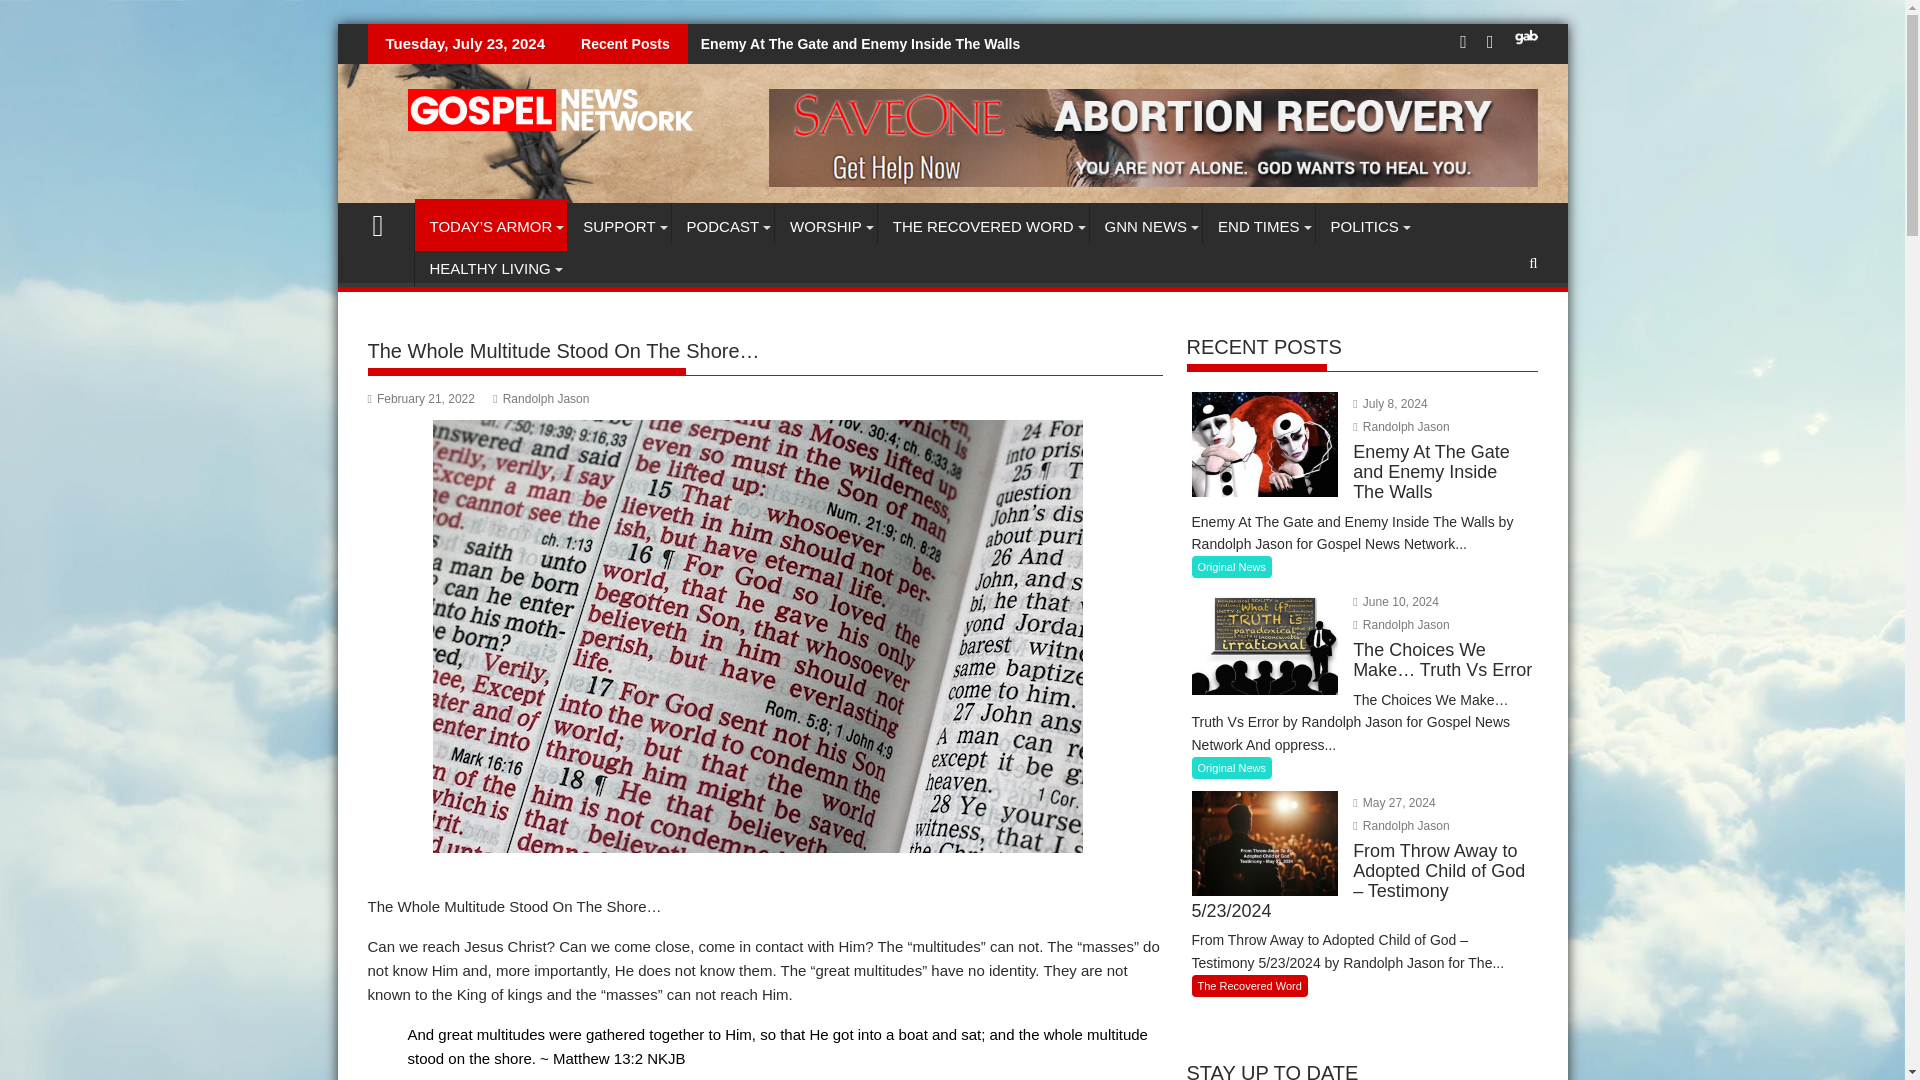 Image resolution: width=1920 pixels, height=1080 pixels. Describe the element at coordinates (1258, 226) in the screenshot. I see `END TIMES` at that location.